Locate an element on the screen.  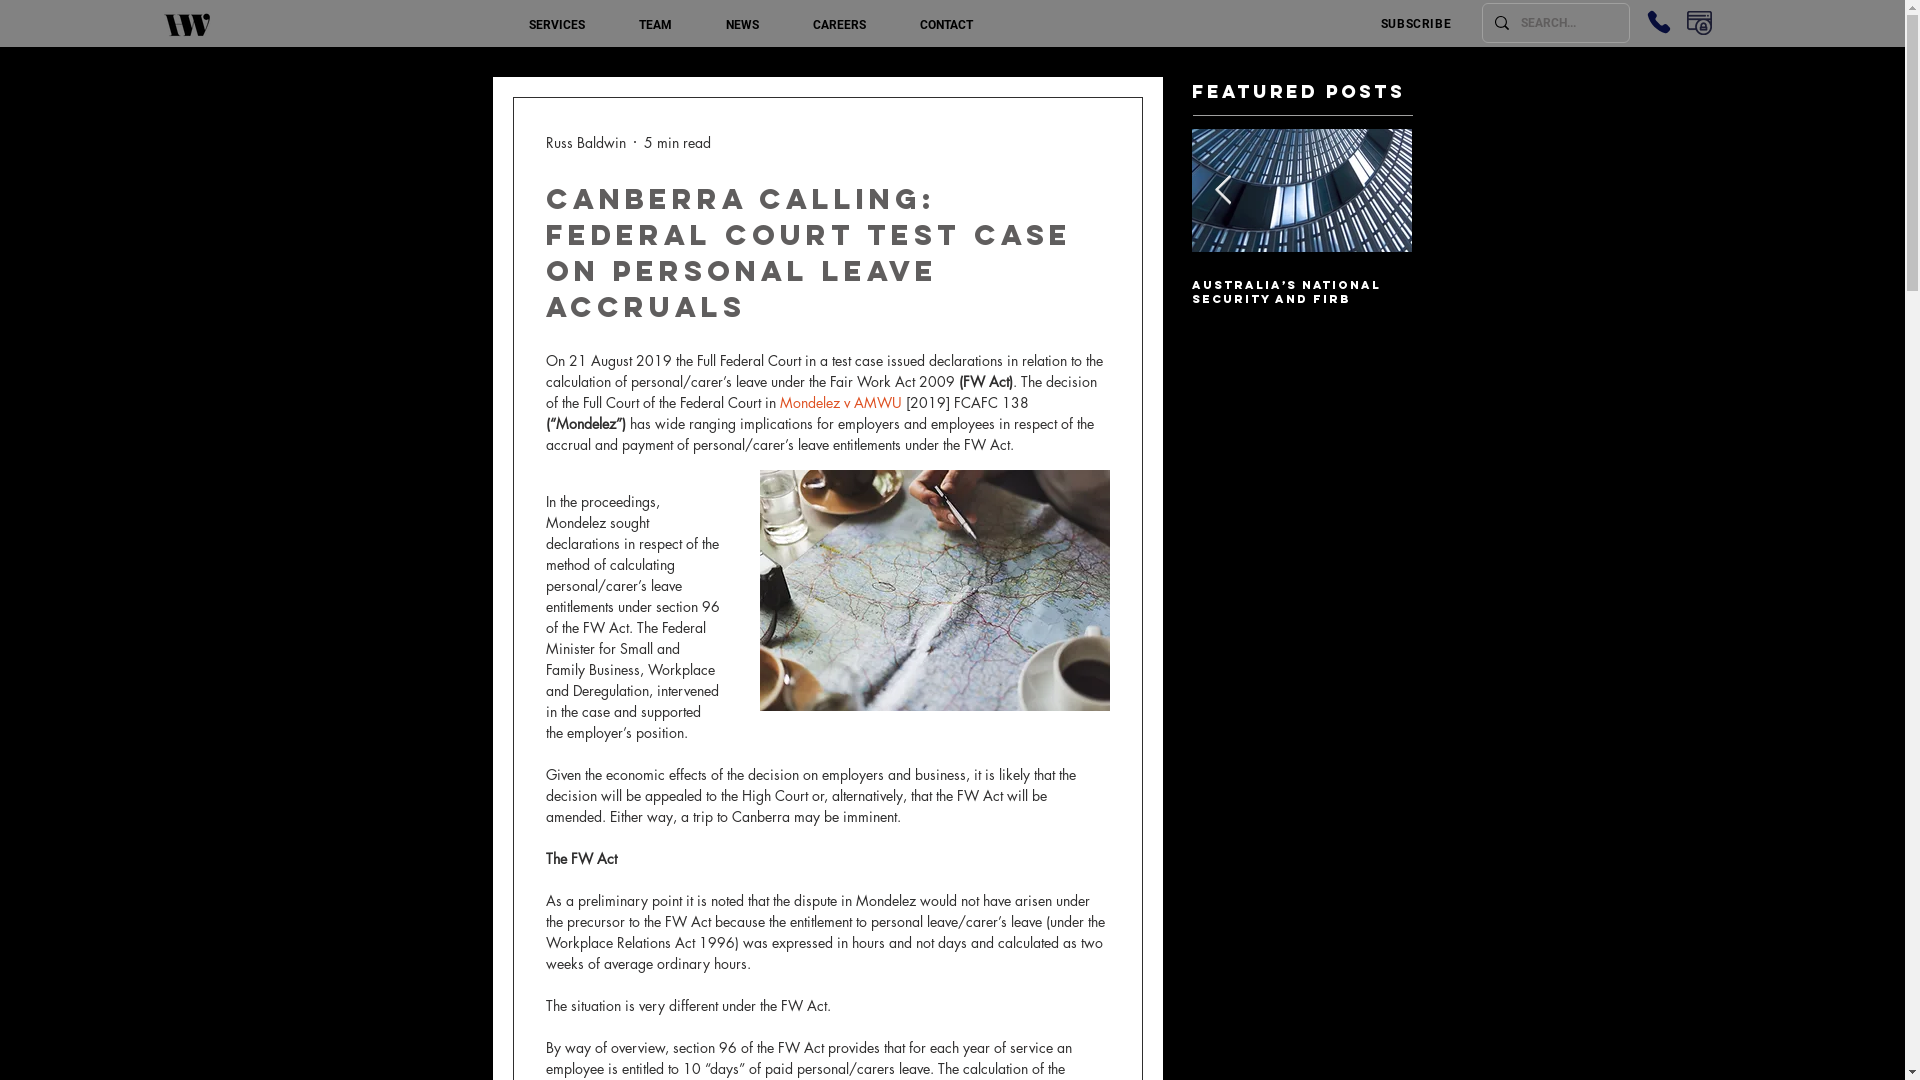
CONTACT is located at coordinates (946, 26).